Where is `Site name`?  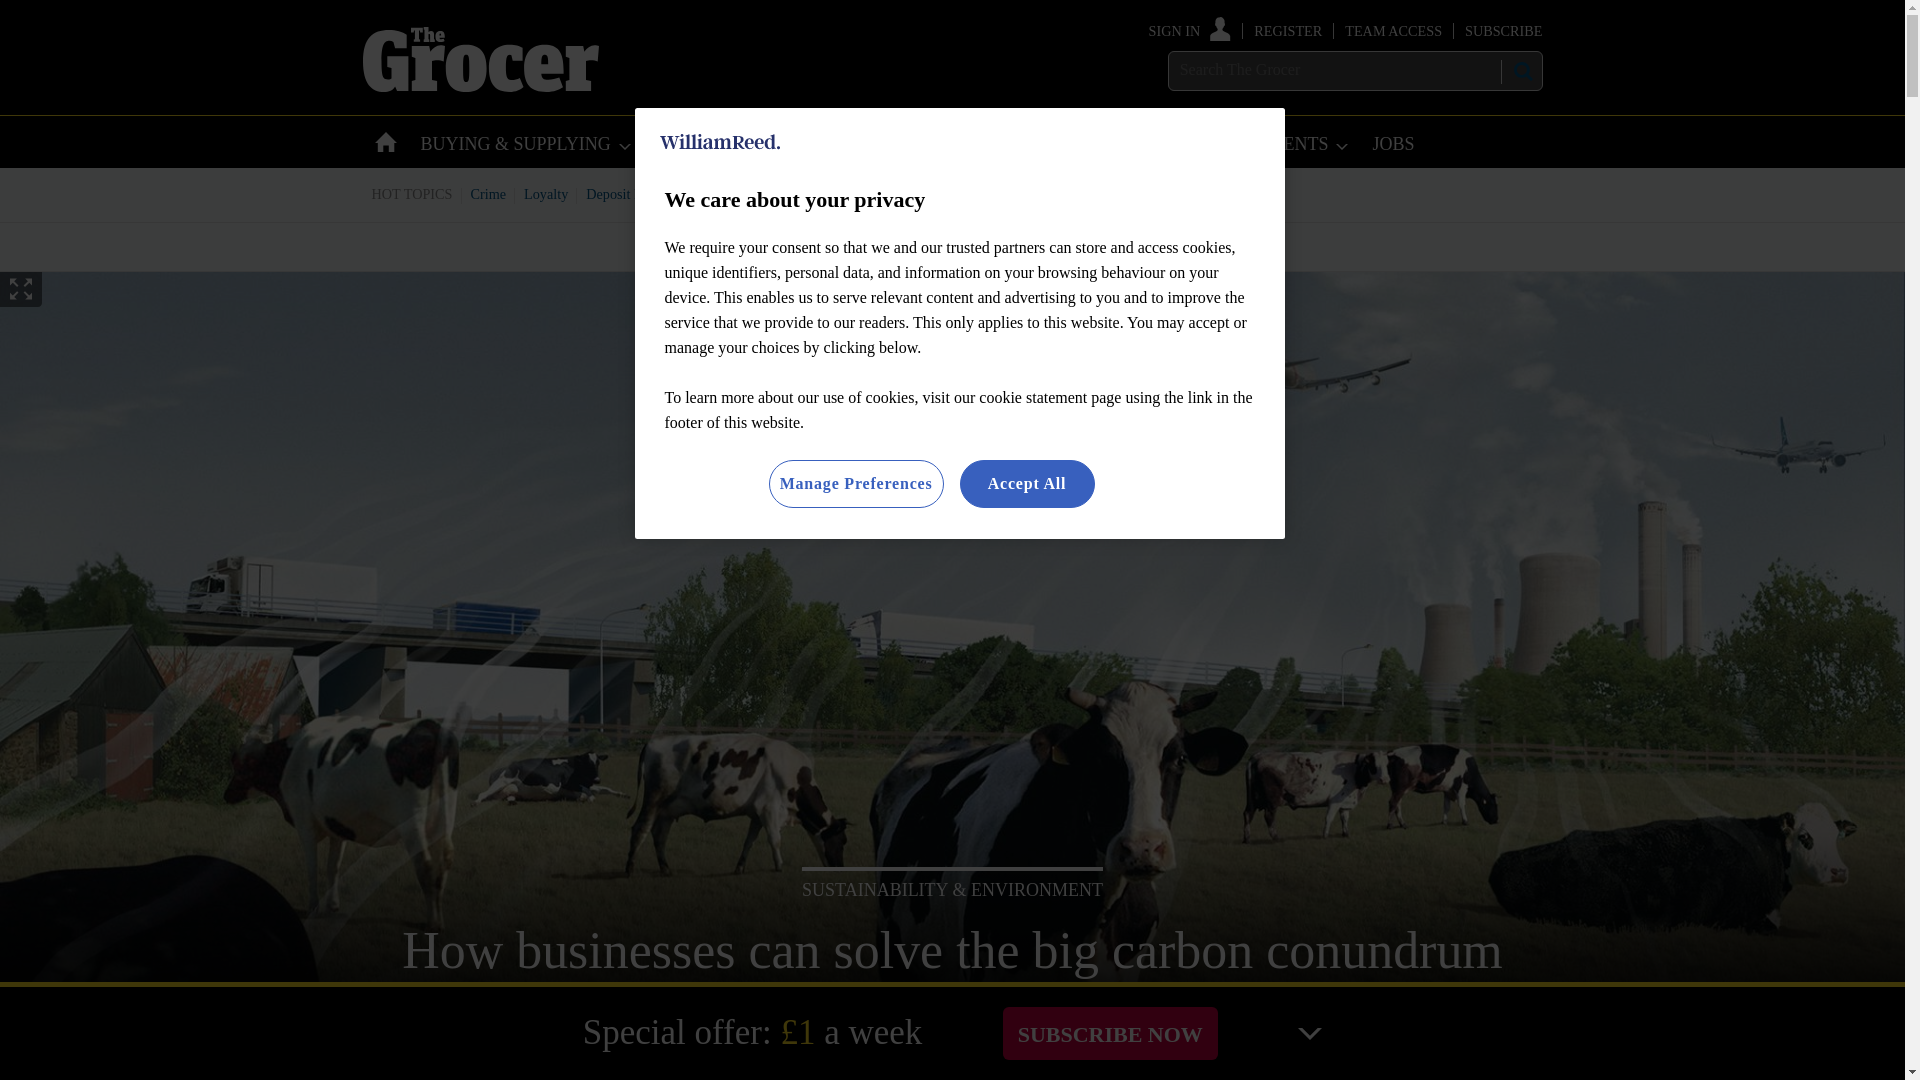 Site name is located at coordinates (480, 86).